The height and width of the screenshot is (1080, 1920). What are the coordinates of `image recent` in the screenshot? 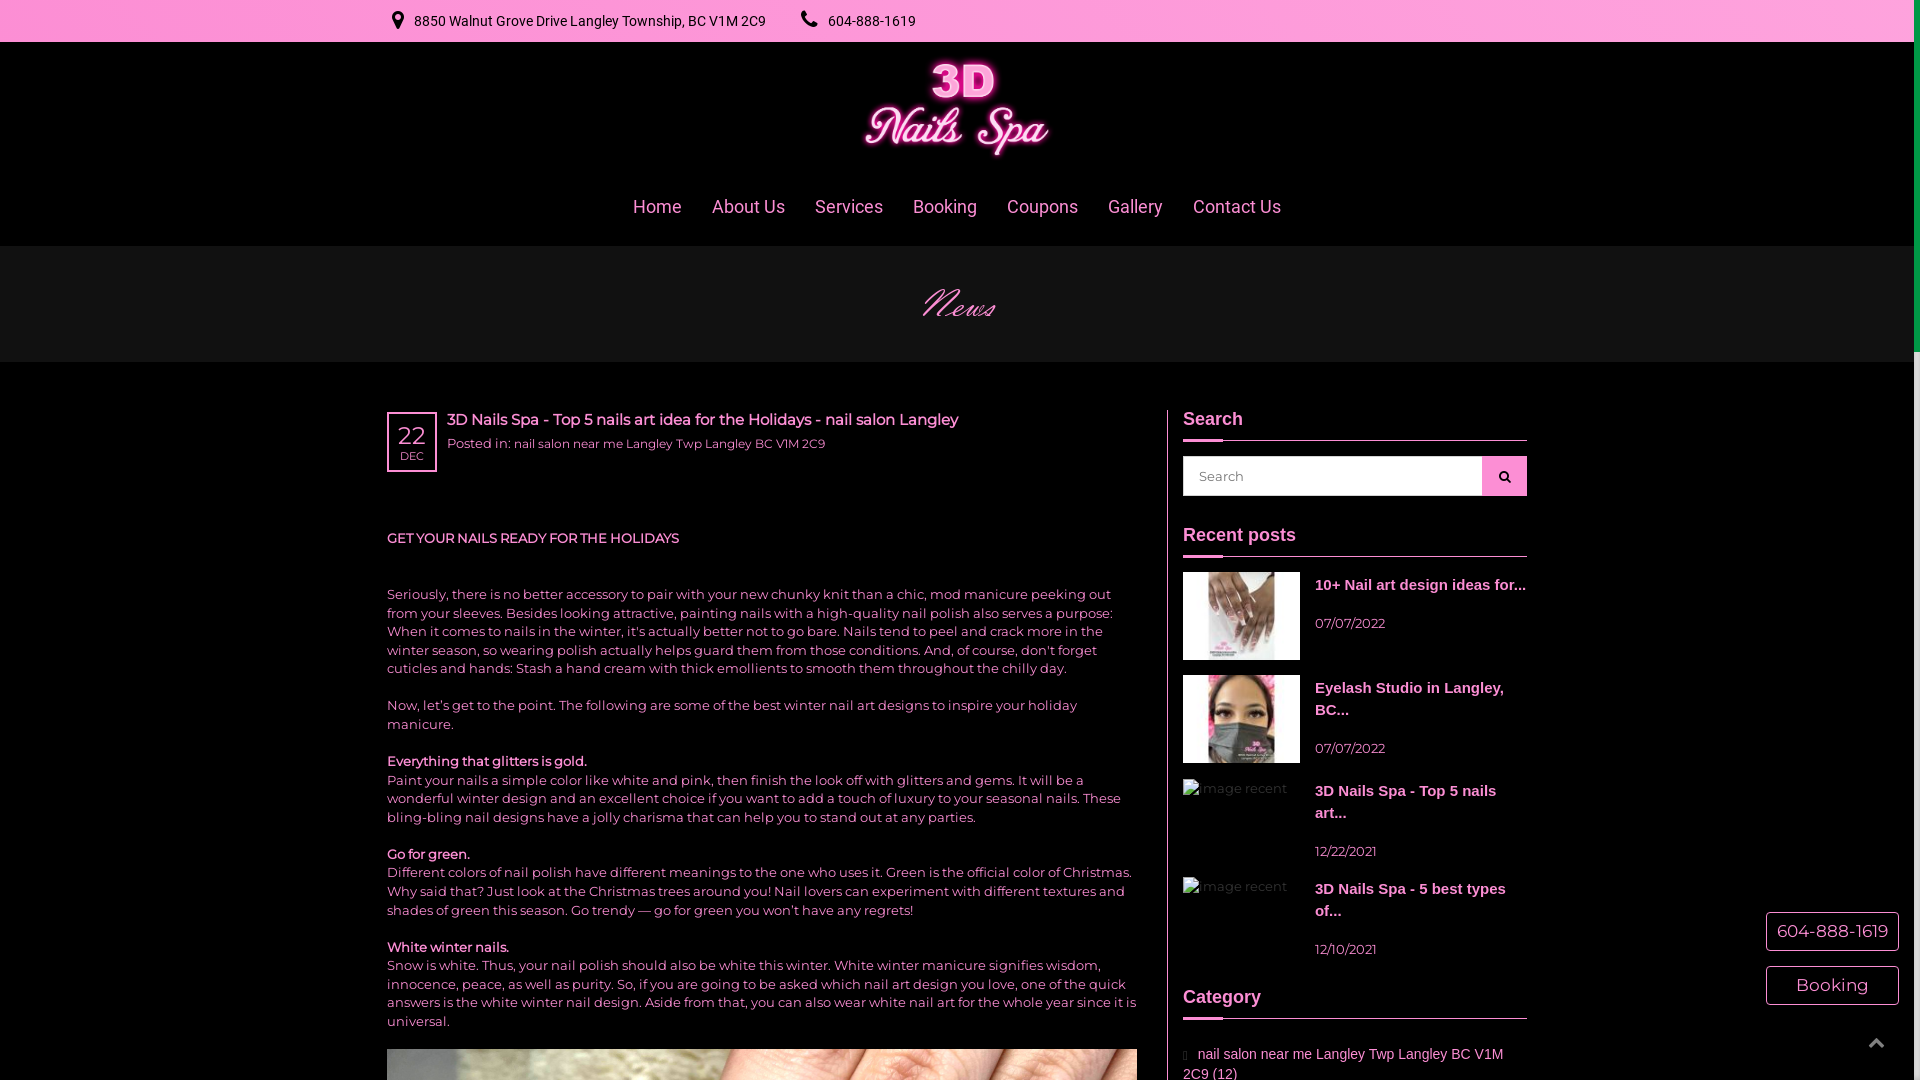 It's located at (1235, 885).